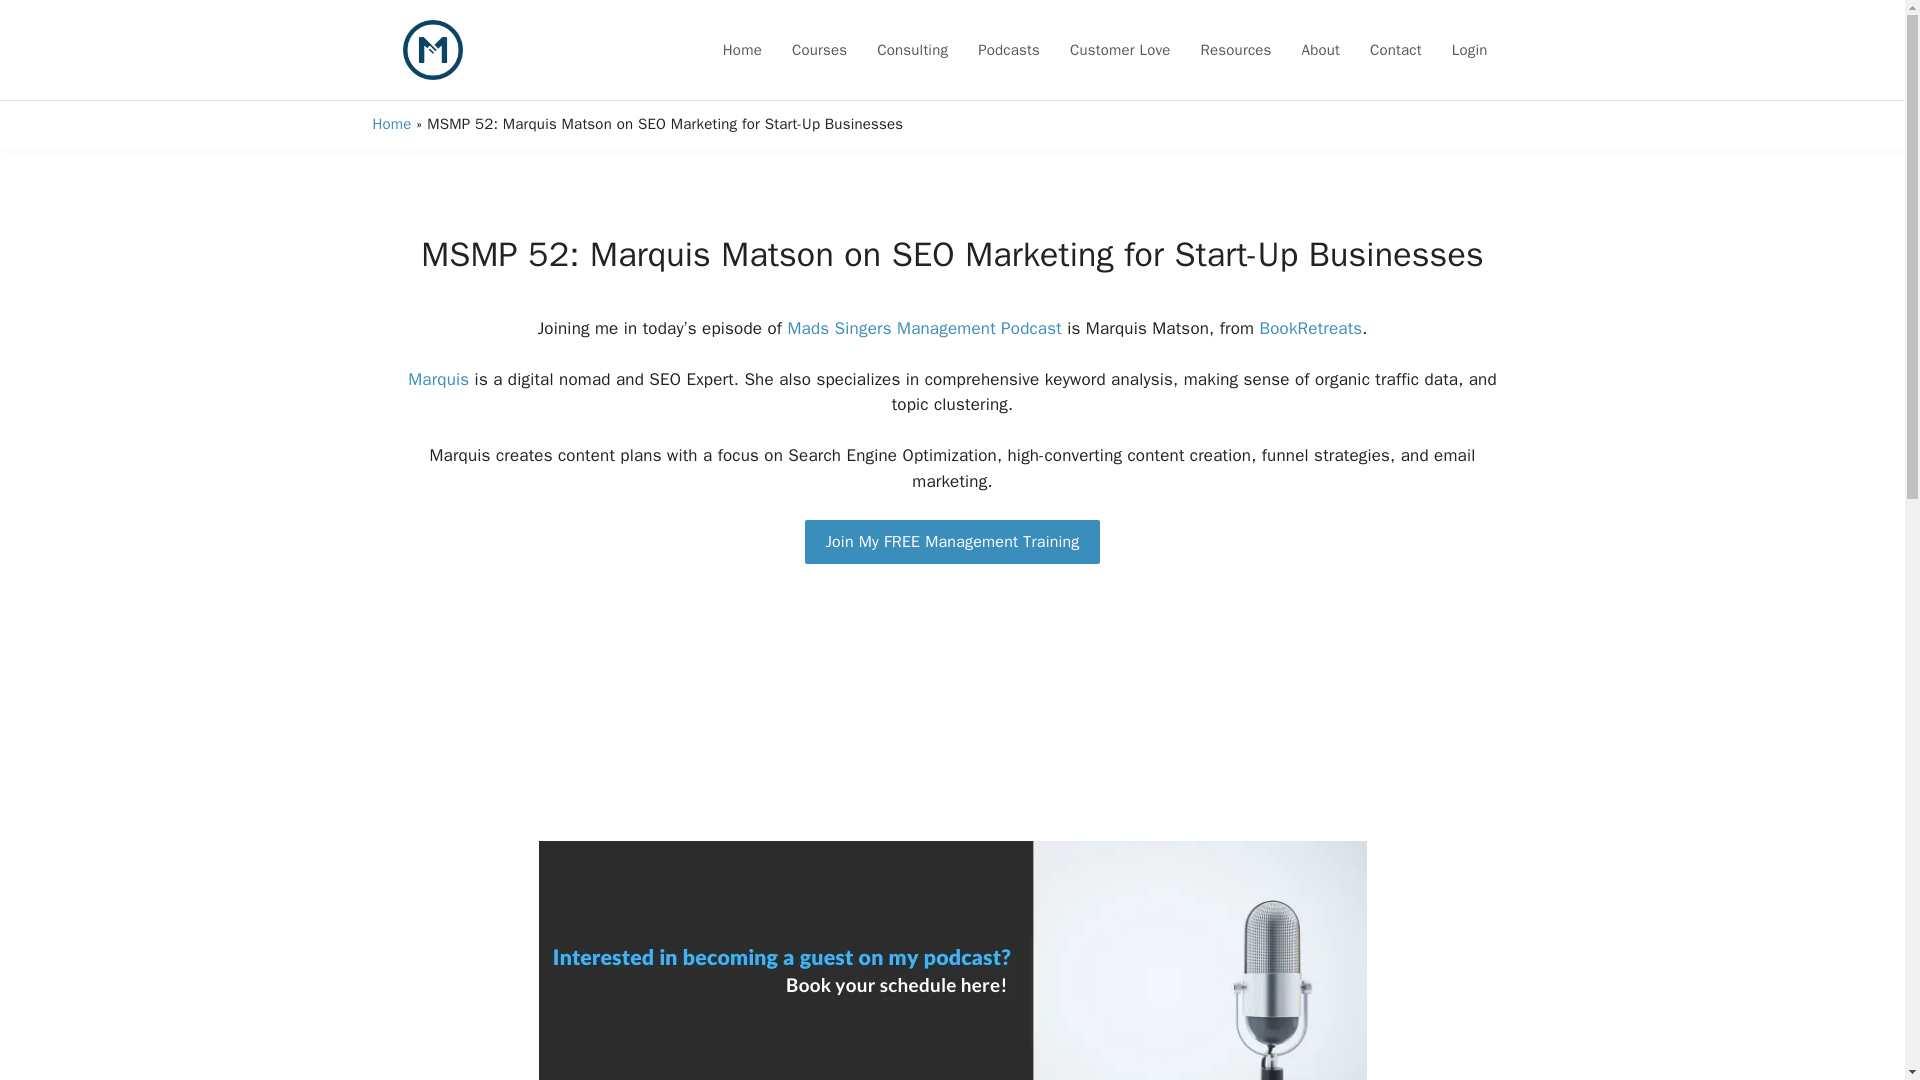  What do you see at coordinates (438, 379) in the screenshot?
I see `Marquis` at bounding box center [438, 379].